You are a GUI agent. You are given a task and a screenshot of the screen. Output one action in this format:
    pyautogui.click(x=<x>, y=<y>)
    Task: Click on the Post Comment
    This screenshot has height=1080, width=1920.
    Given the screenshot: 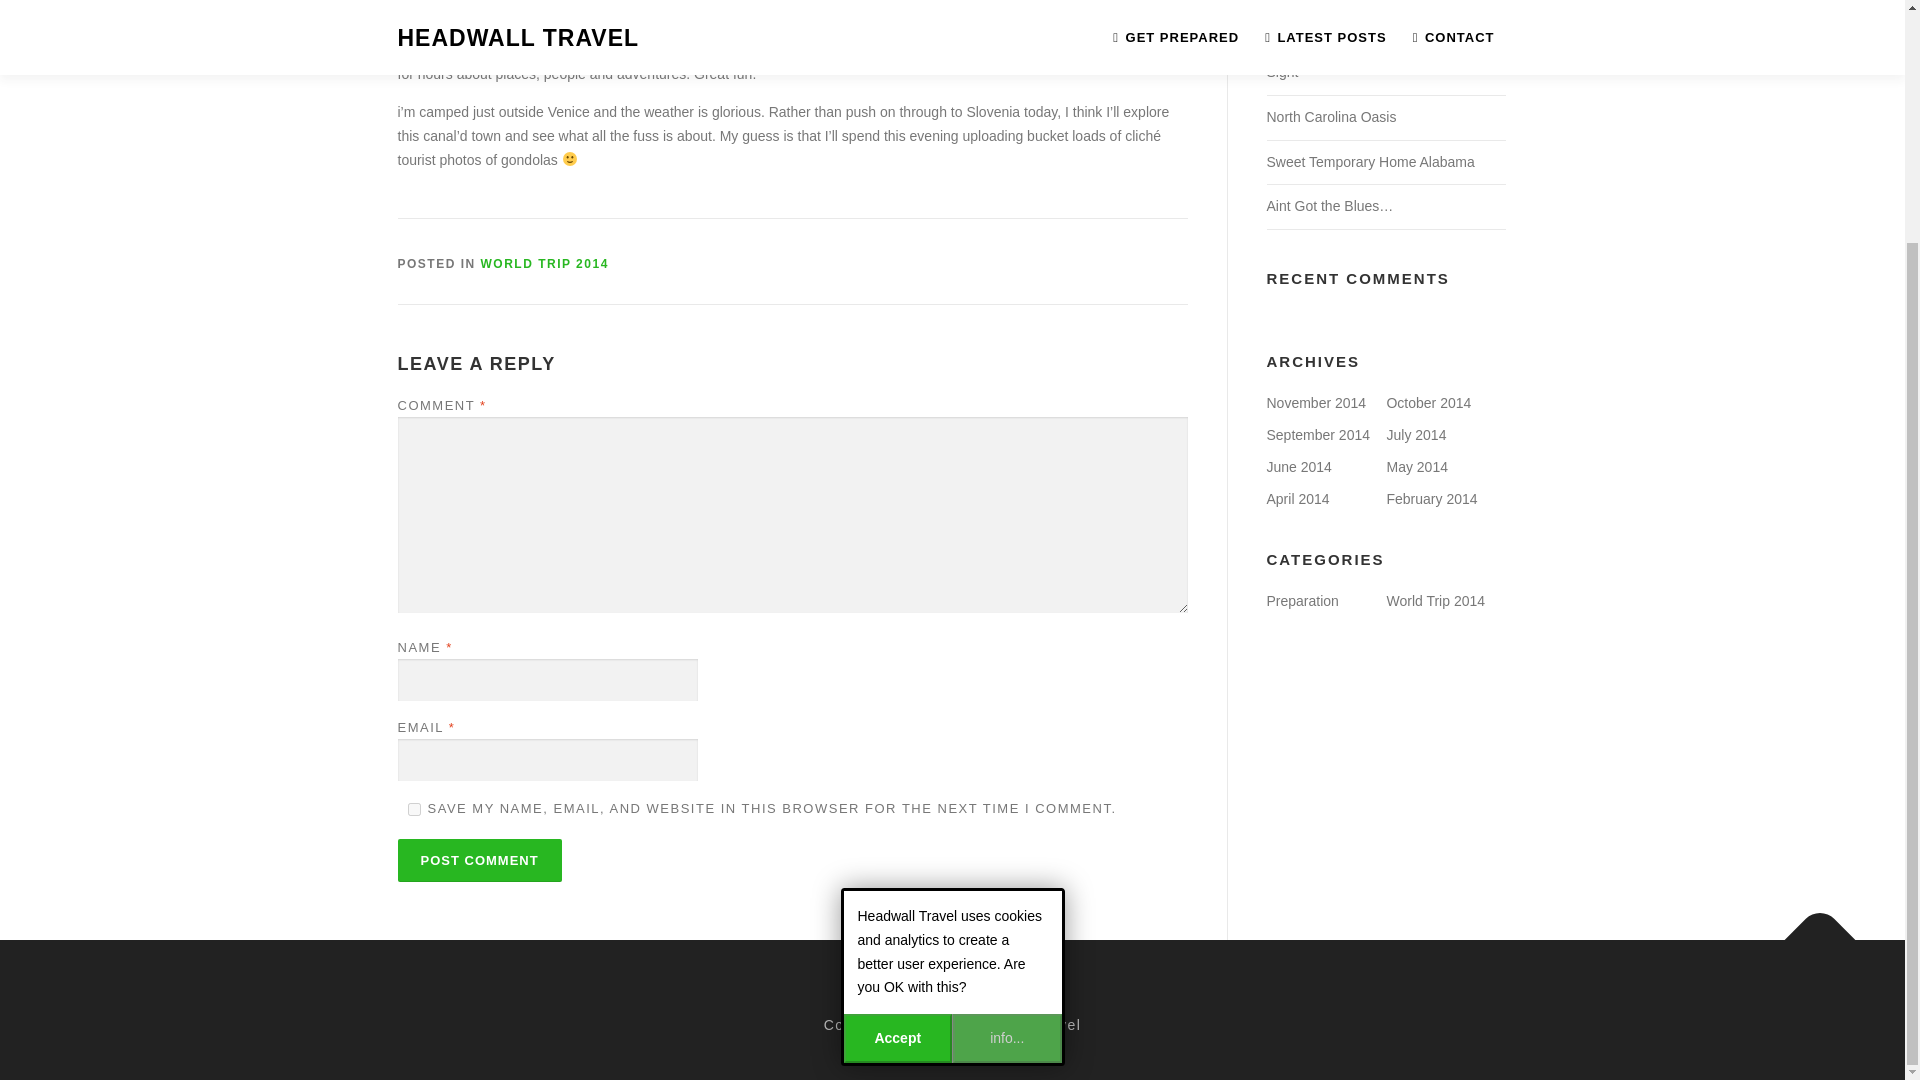 What is the action you would take?
    pyautogui.click(x=480, y=860)
    